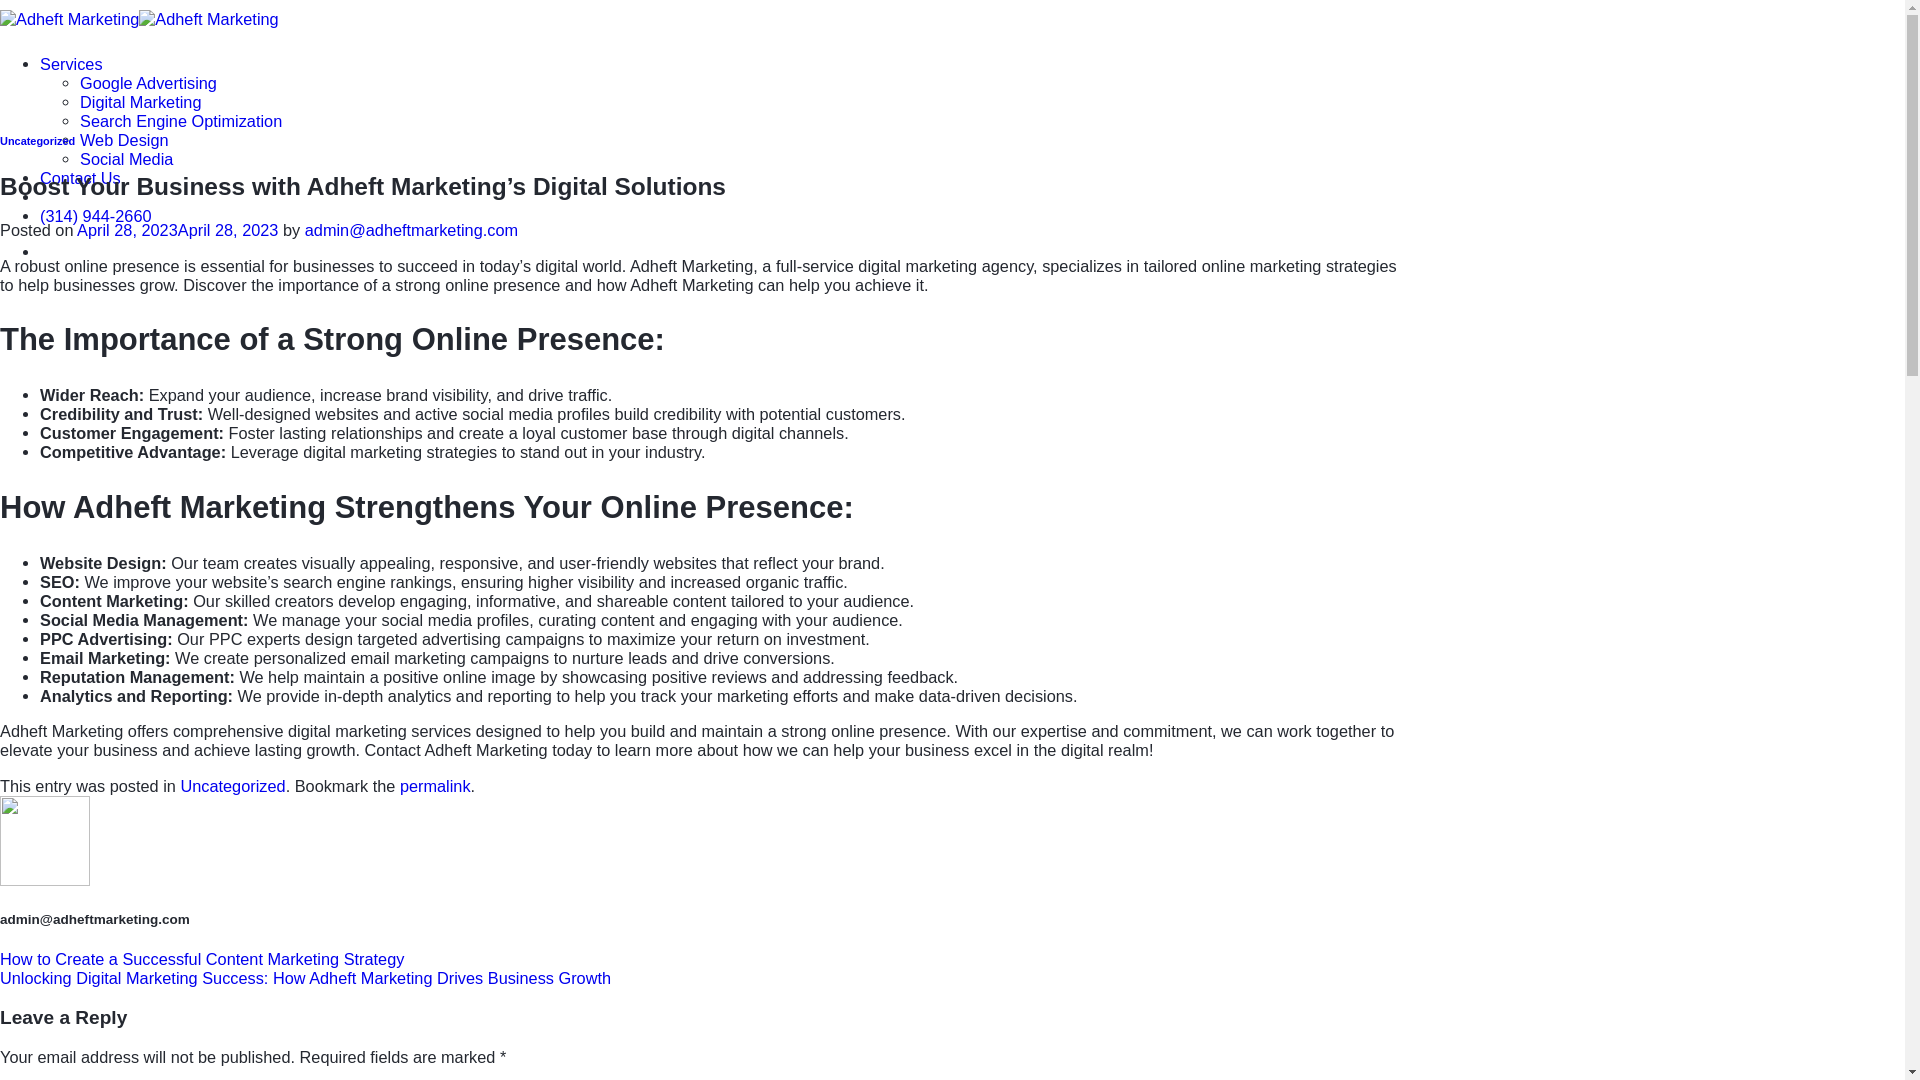  I want to click on Adheft Marketing, so click(139, 18).